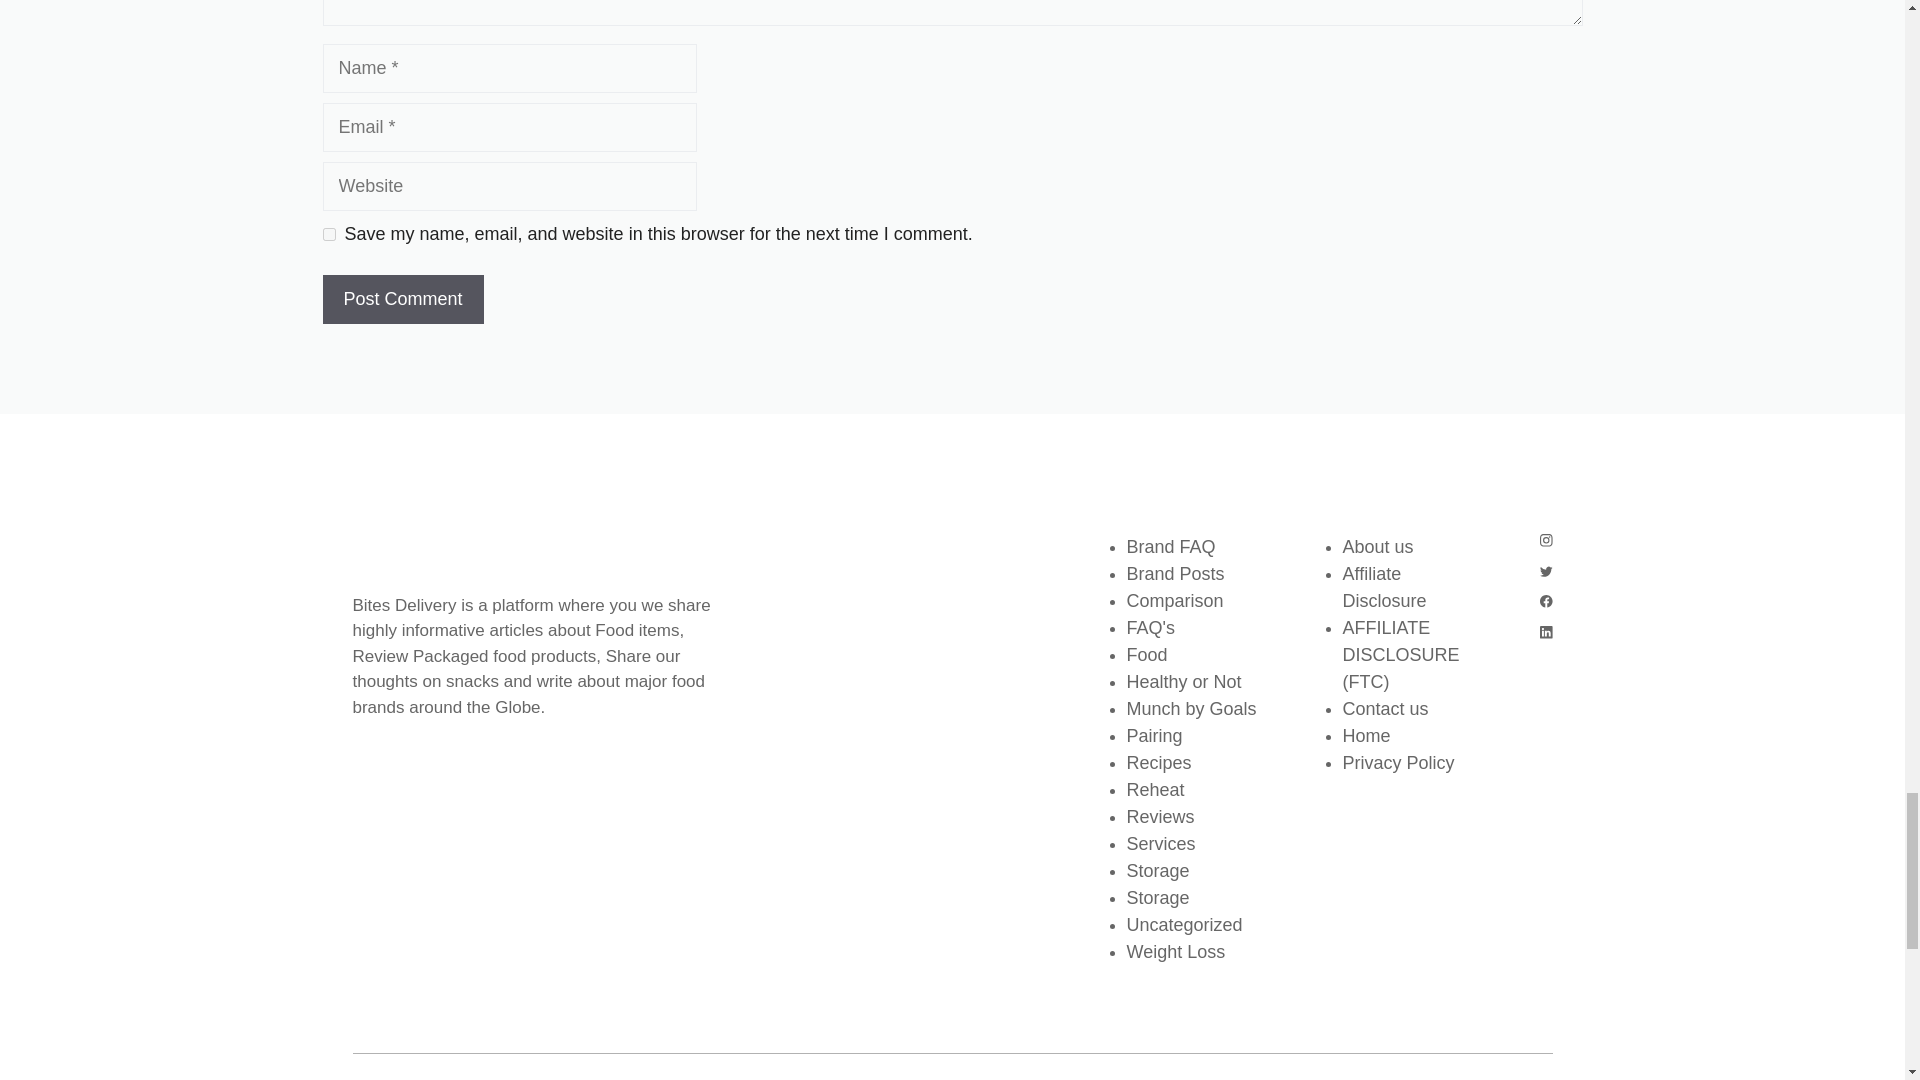 Image resolution: width=1920 pixels, height=1080 pixels. What do you see at coordinates (1149, 628) in the screenshot?
I see `FAQ's` at bounding box center [1149, 628].